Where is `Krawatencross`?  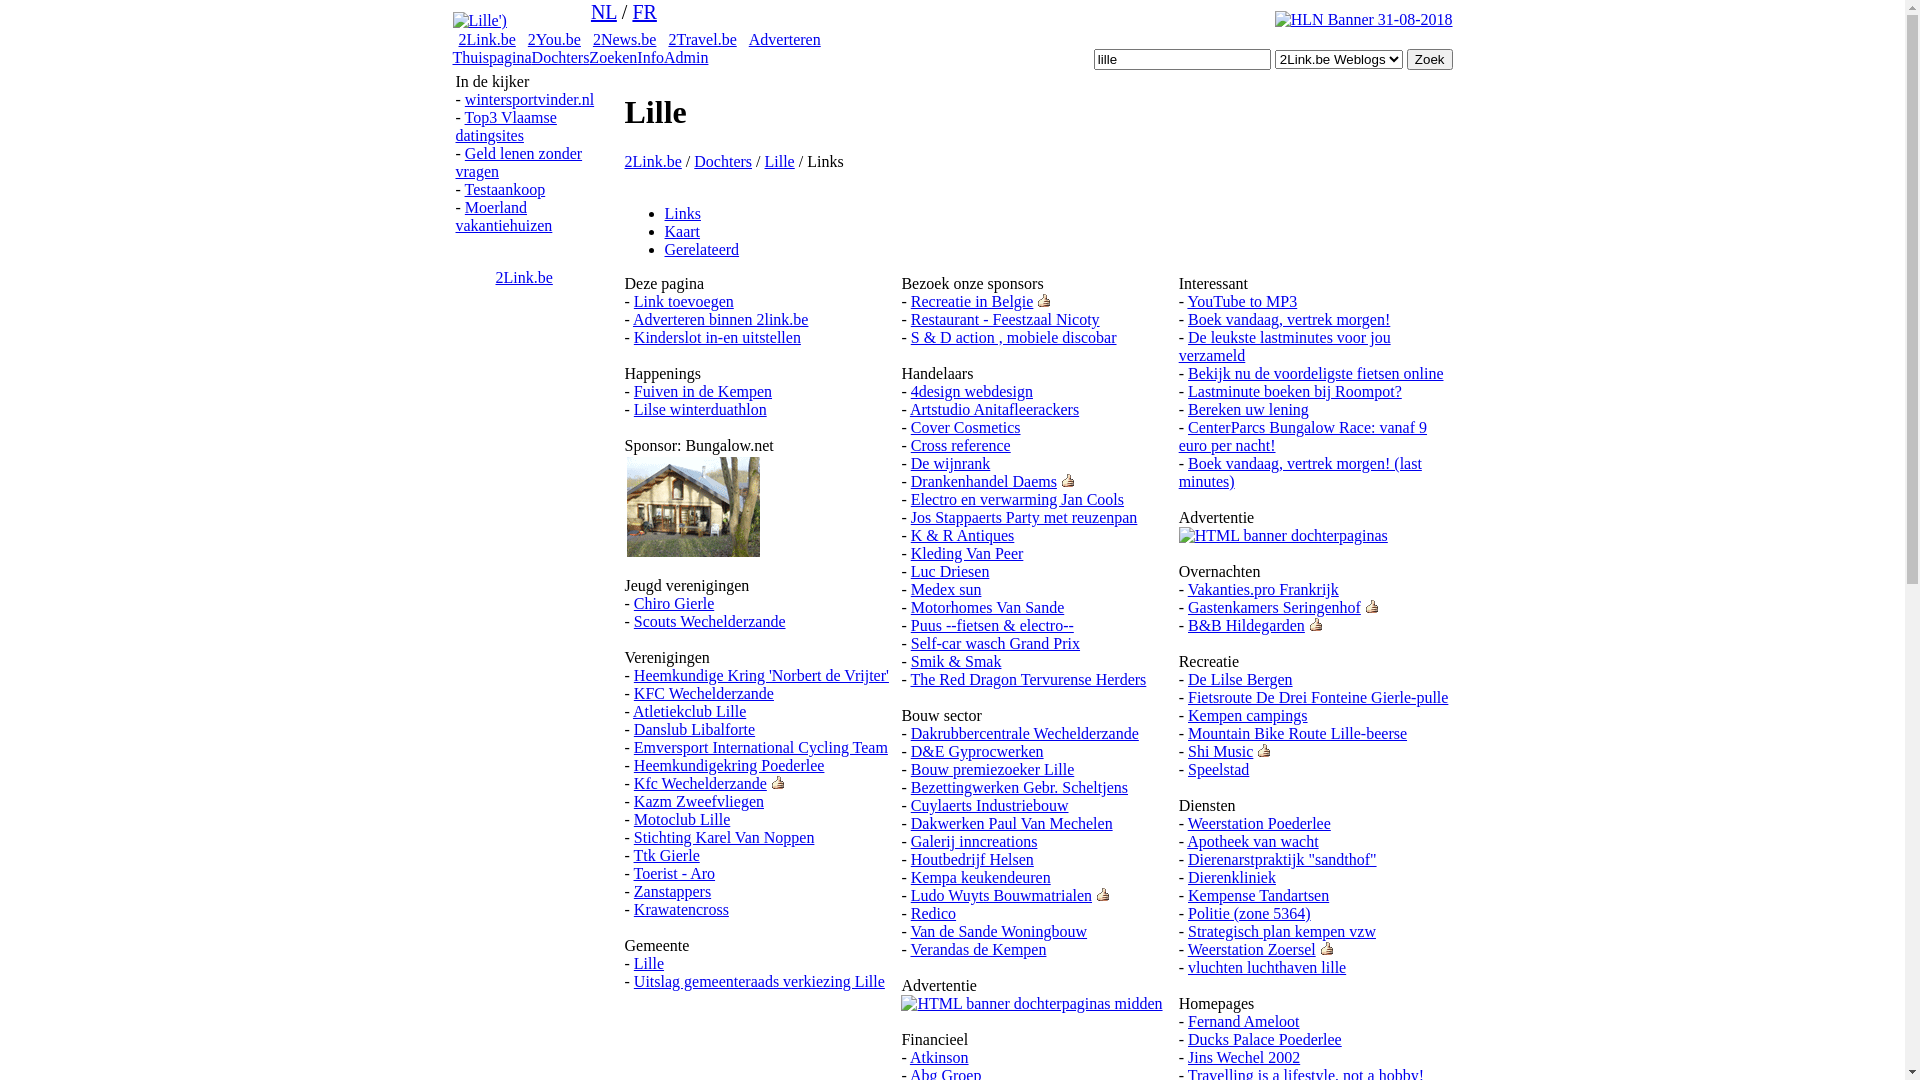
Krawatencross is located at coordinates (682, 910).